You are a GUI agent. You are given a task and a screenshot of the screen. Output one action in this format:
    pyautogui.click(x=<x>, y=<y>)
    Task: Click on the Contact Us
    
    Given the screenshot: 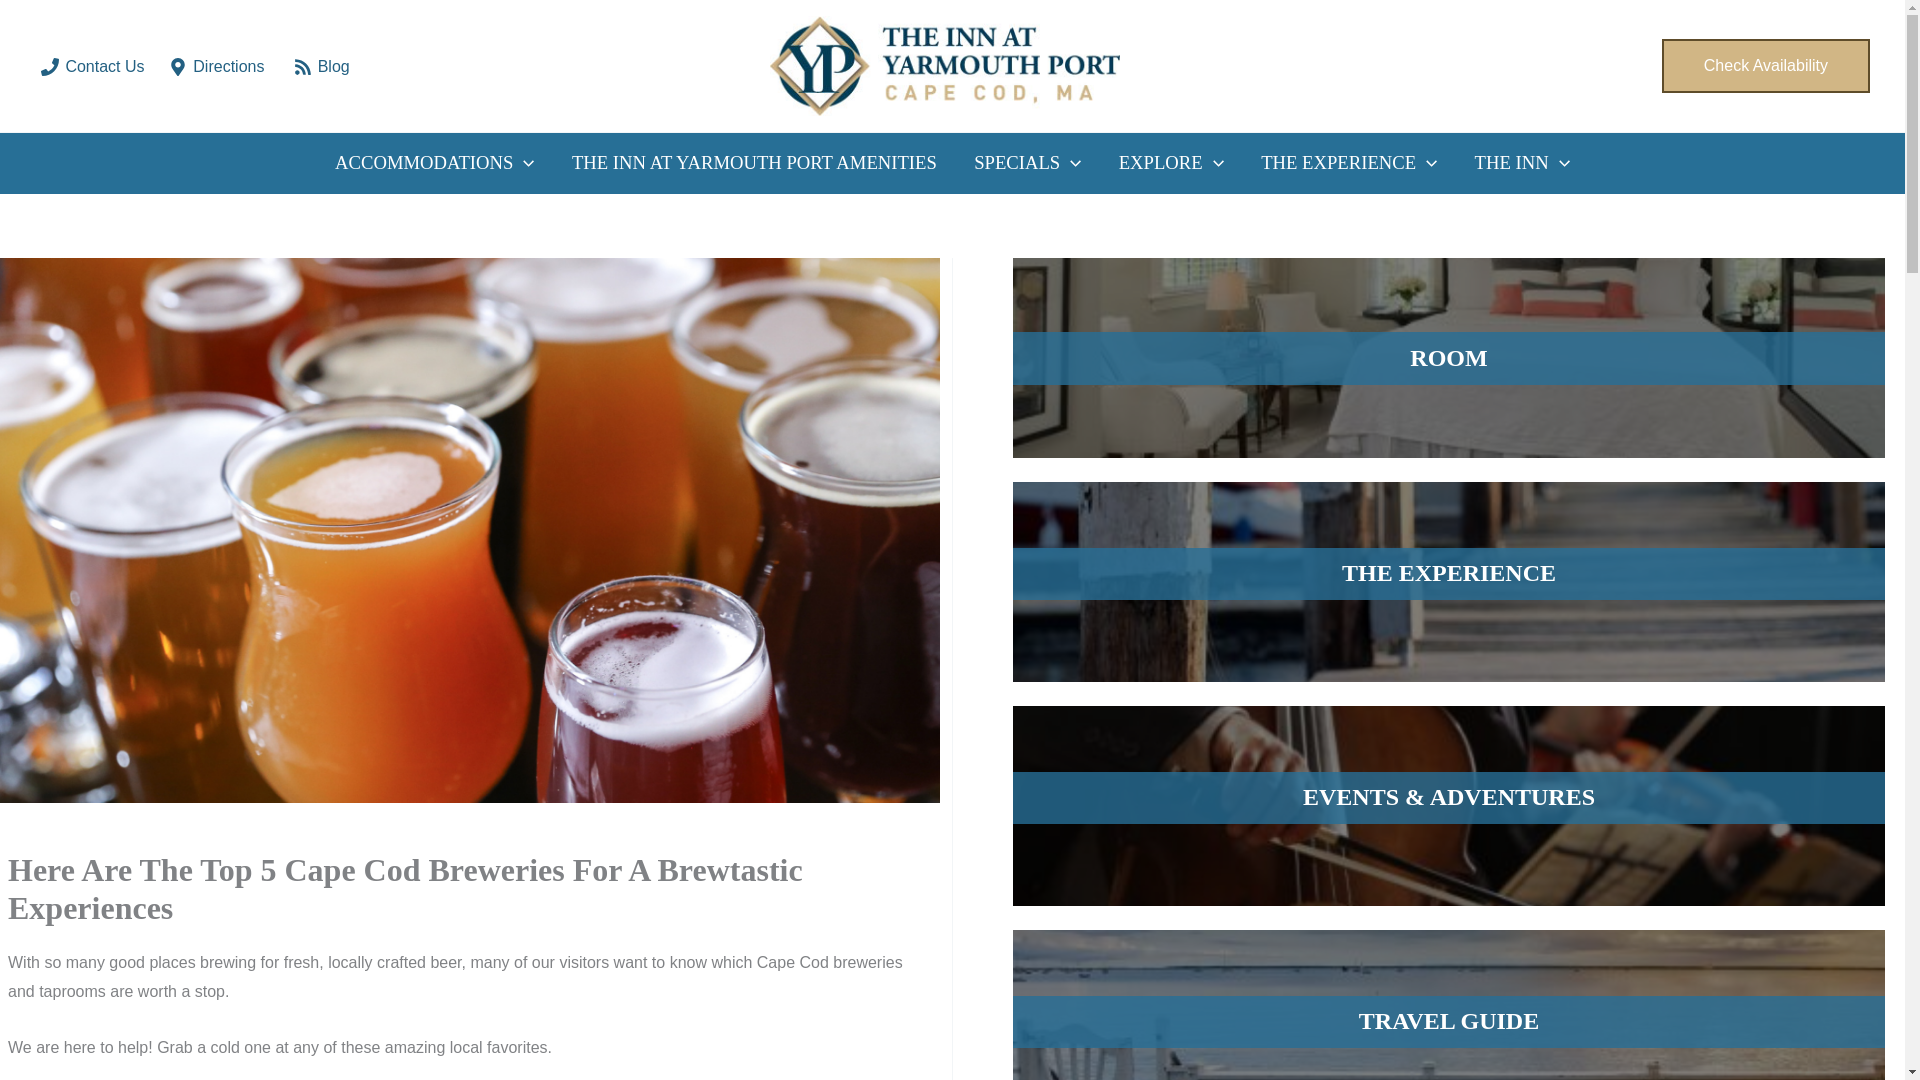 What is the action you would take?
    pyautogui.click(x=92, y=66)
    